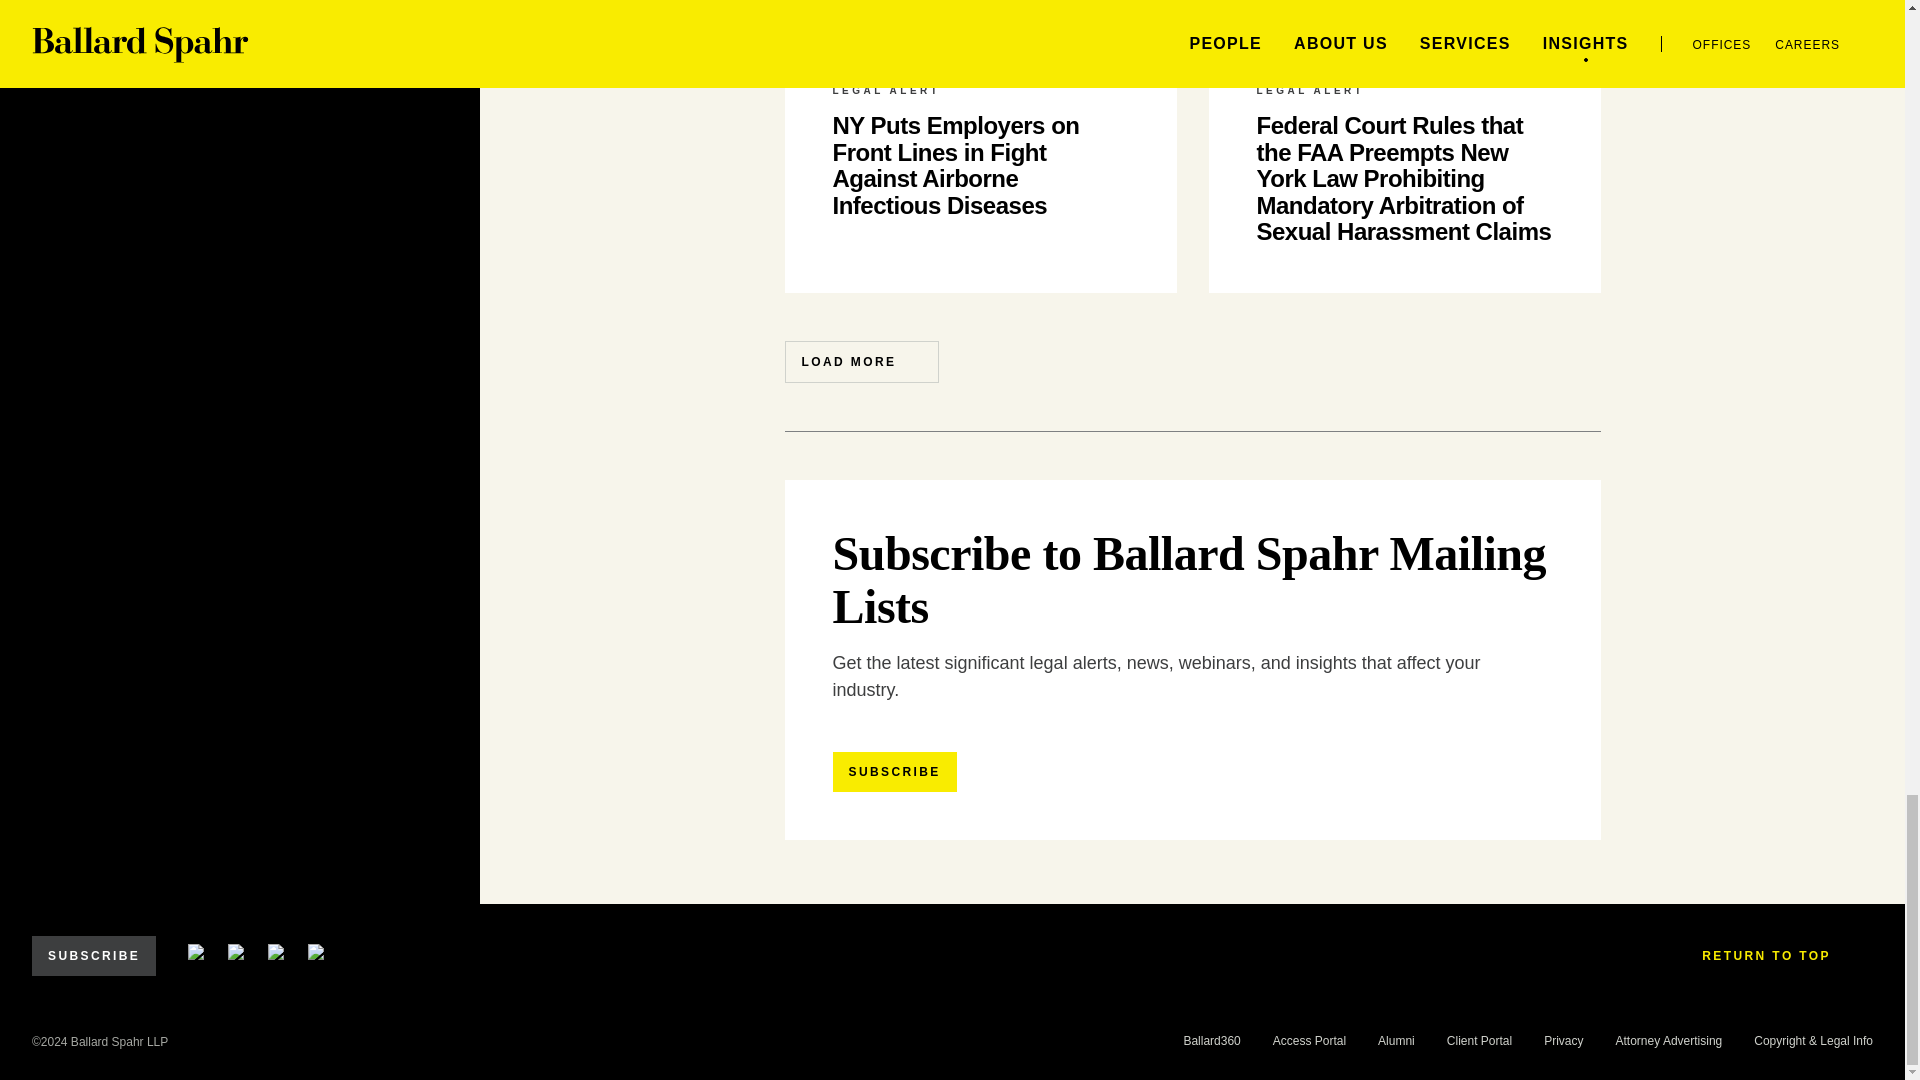  I want to click on SUBSCRIBE, so click(894, 771).